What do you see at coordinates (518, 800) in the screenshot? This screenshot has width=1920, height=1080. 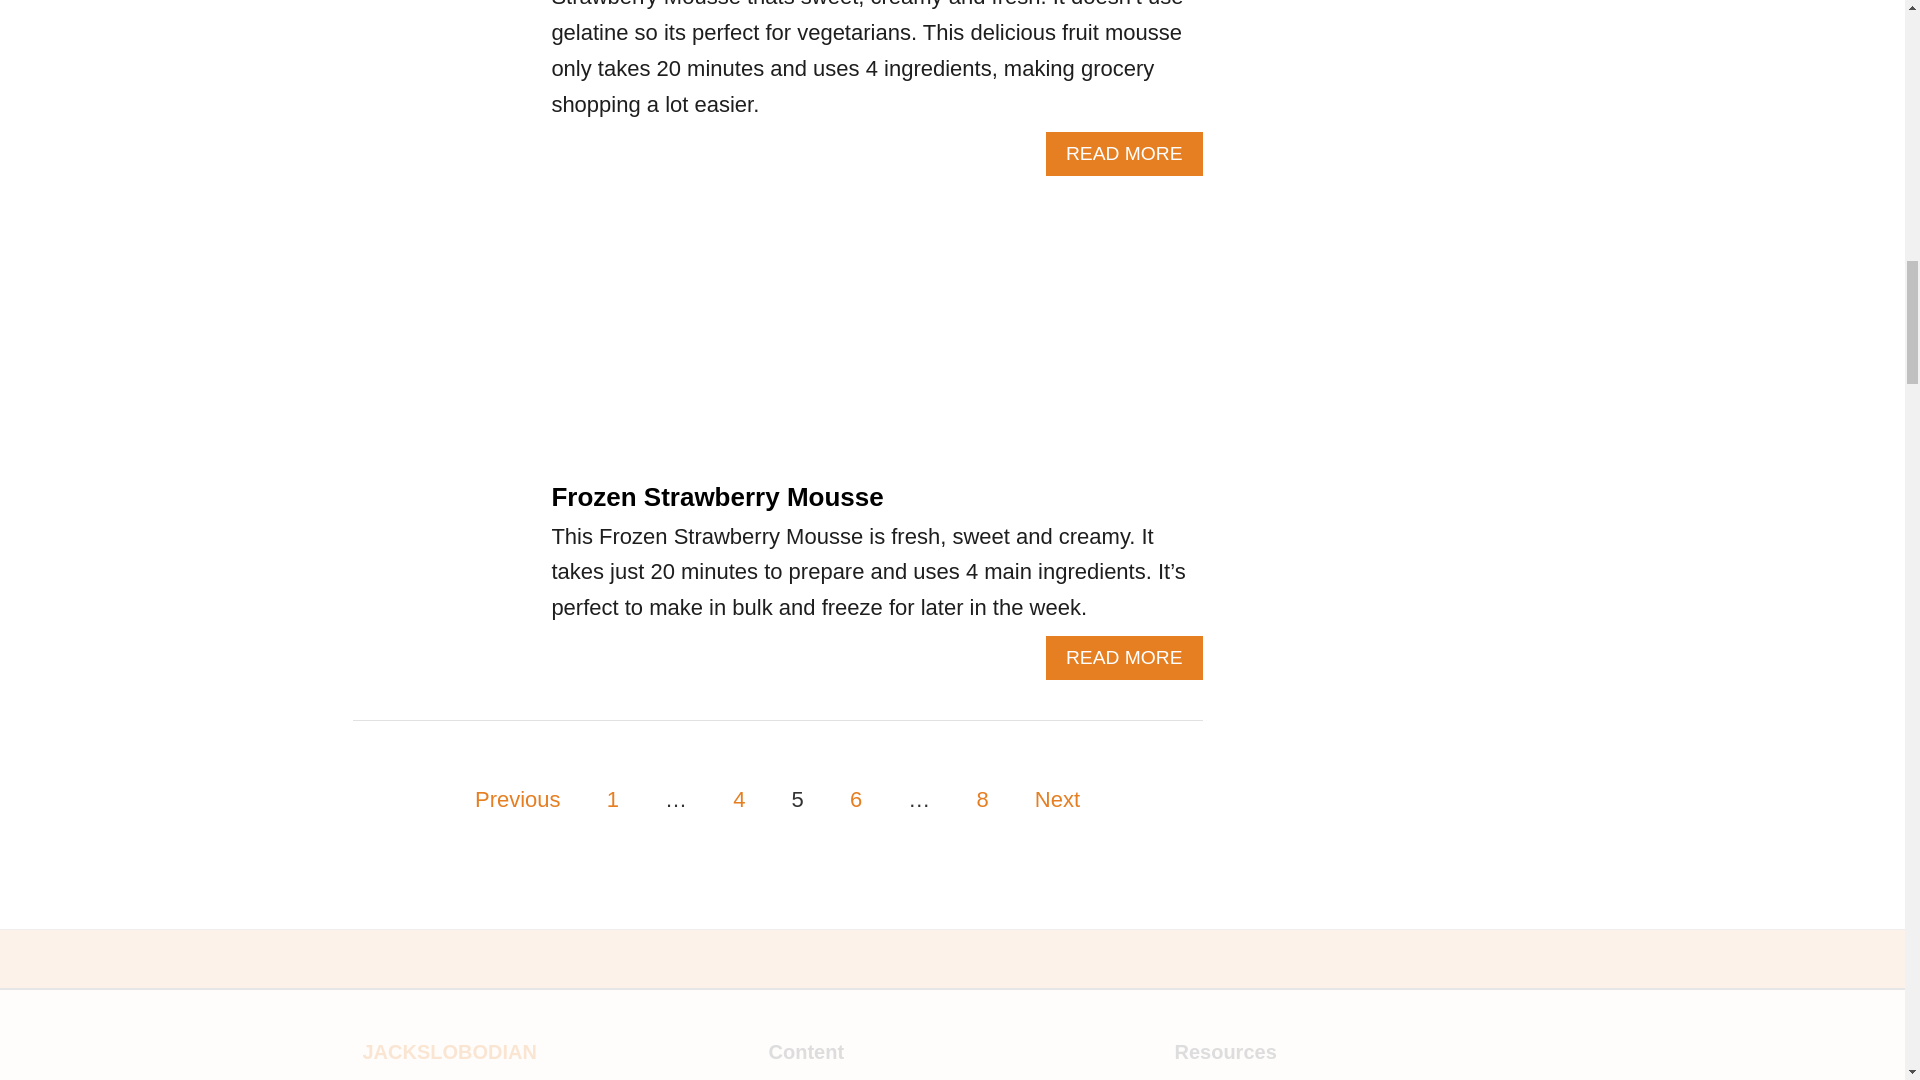 I see `1` at bounding box center [518, 800].